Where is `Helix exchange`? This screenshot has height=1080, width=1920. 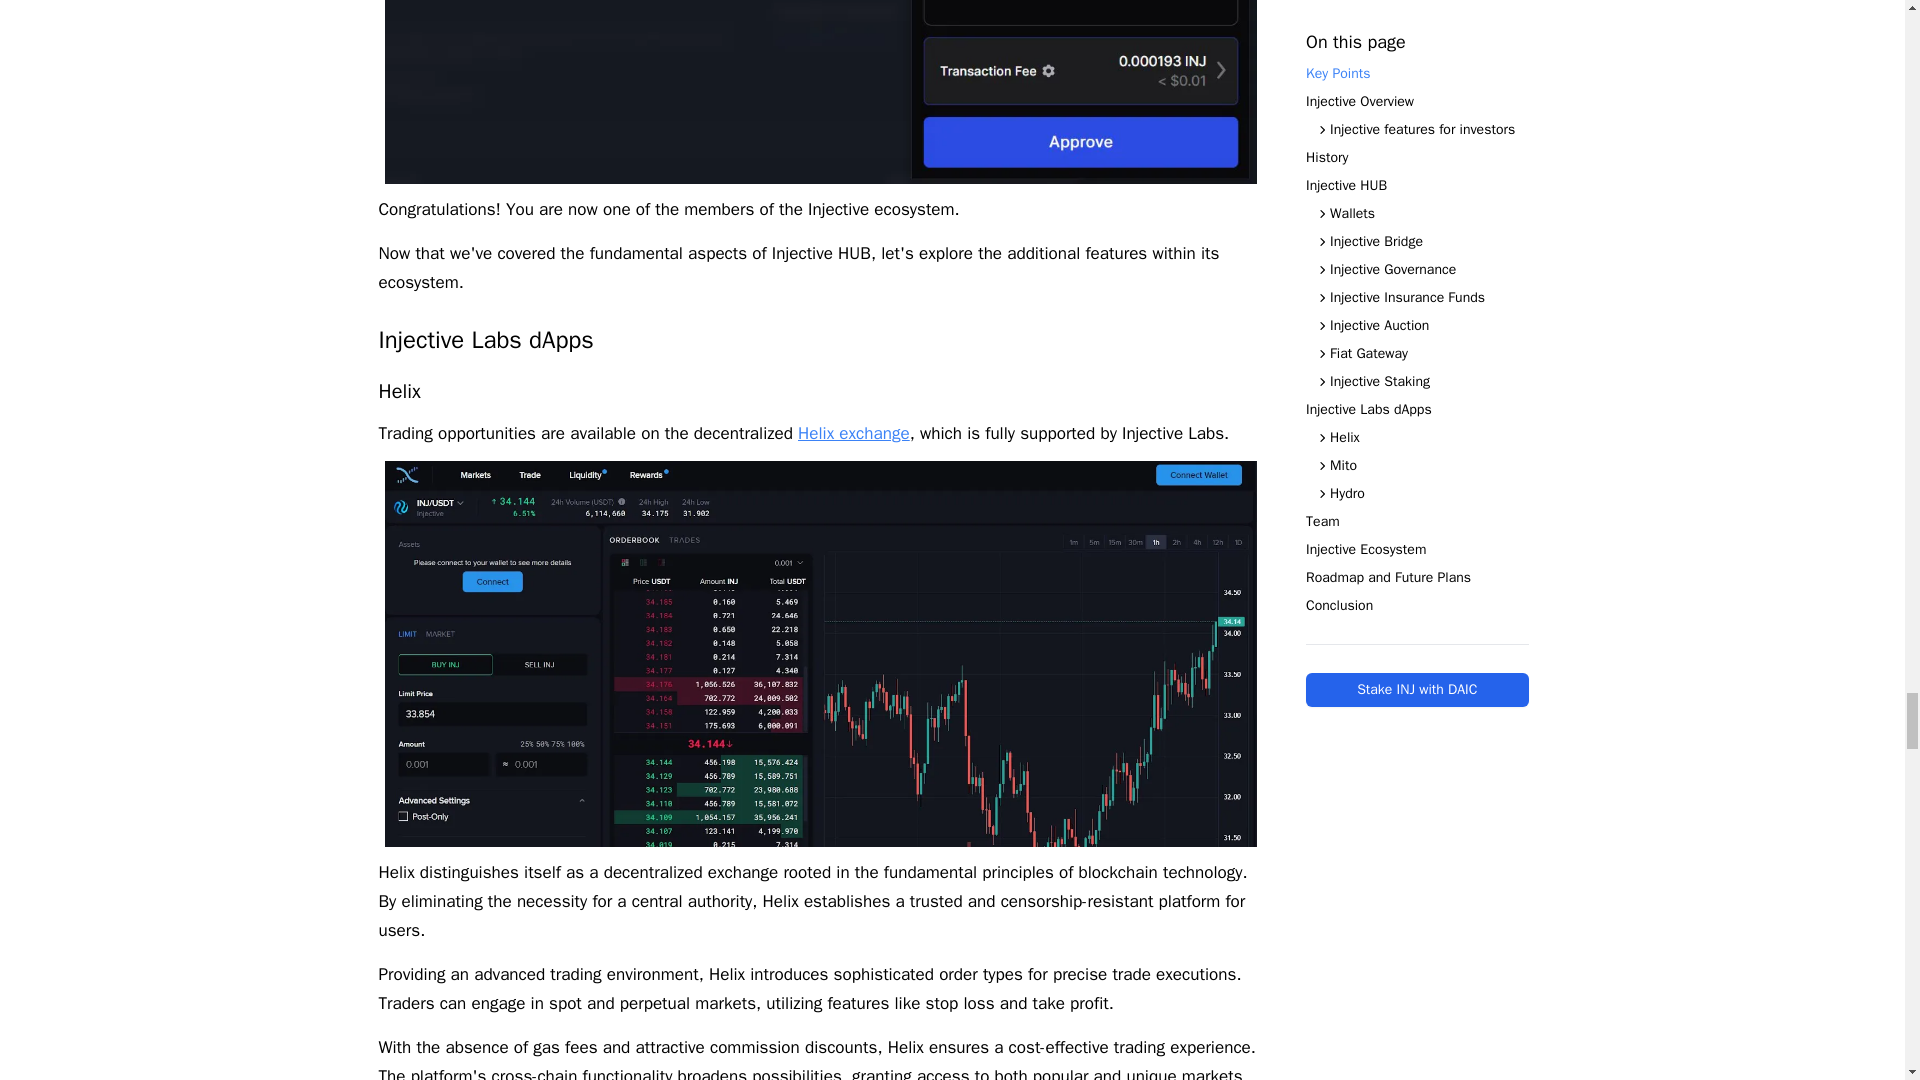 Helix exchange is located at coordinates (854, 433).